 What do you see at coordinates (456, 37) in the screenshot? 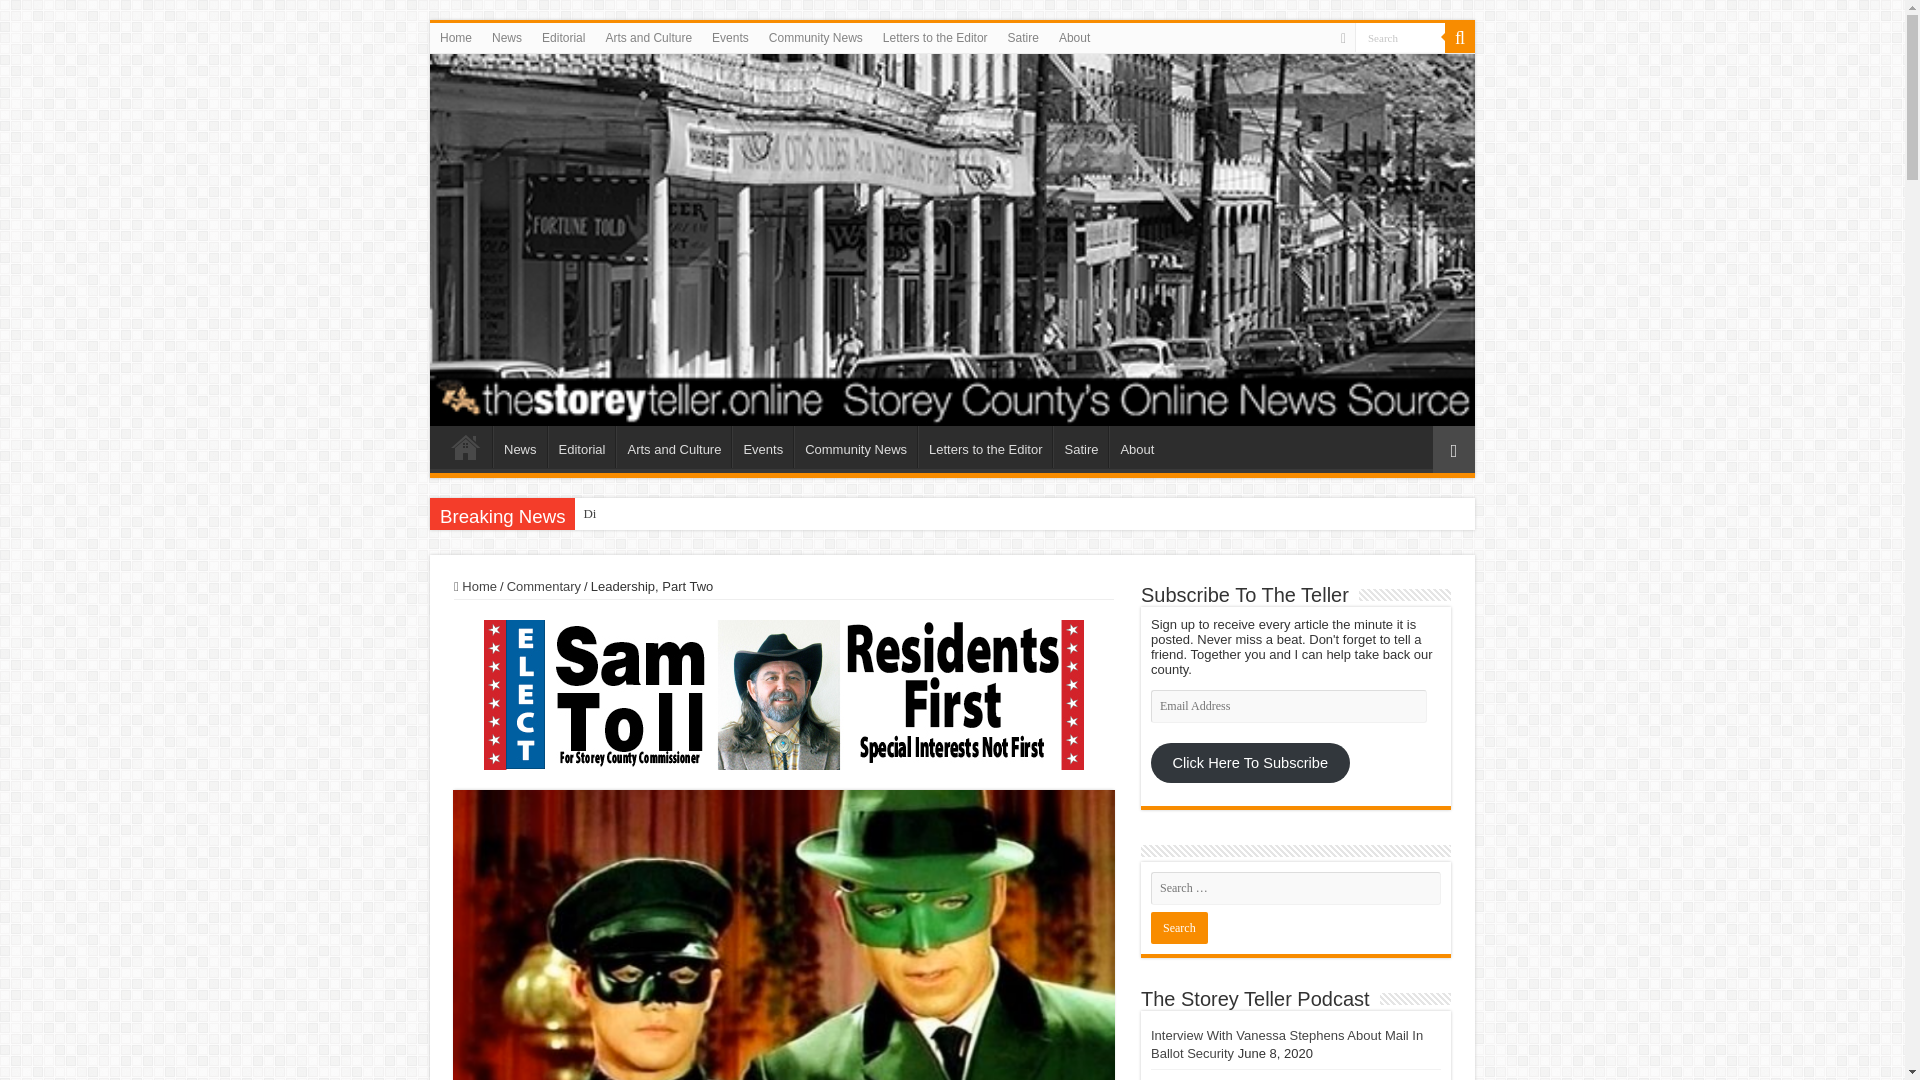
I see `Home` at bounding box center [456, 37].